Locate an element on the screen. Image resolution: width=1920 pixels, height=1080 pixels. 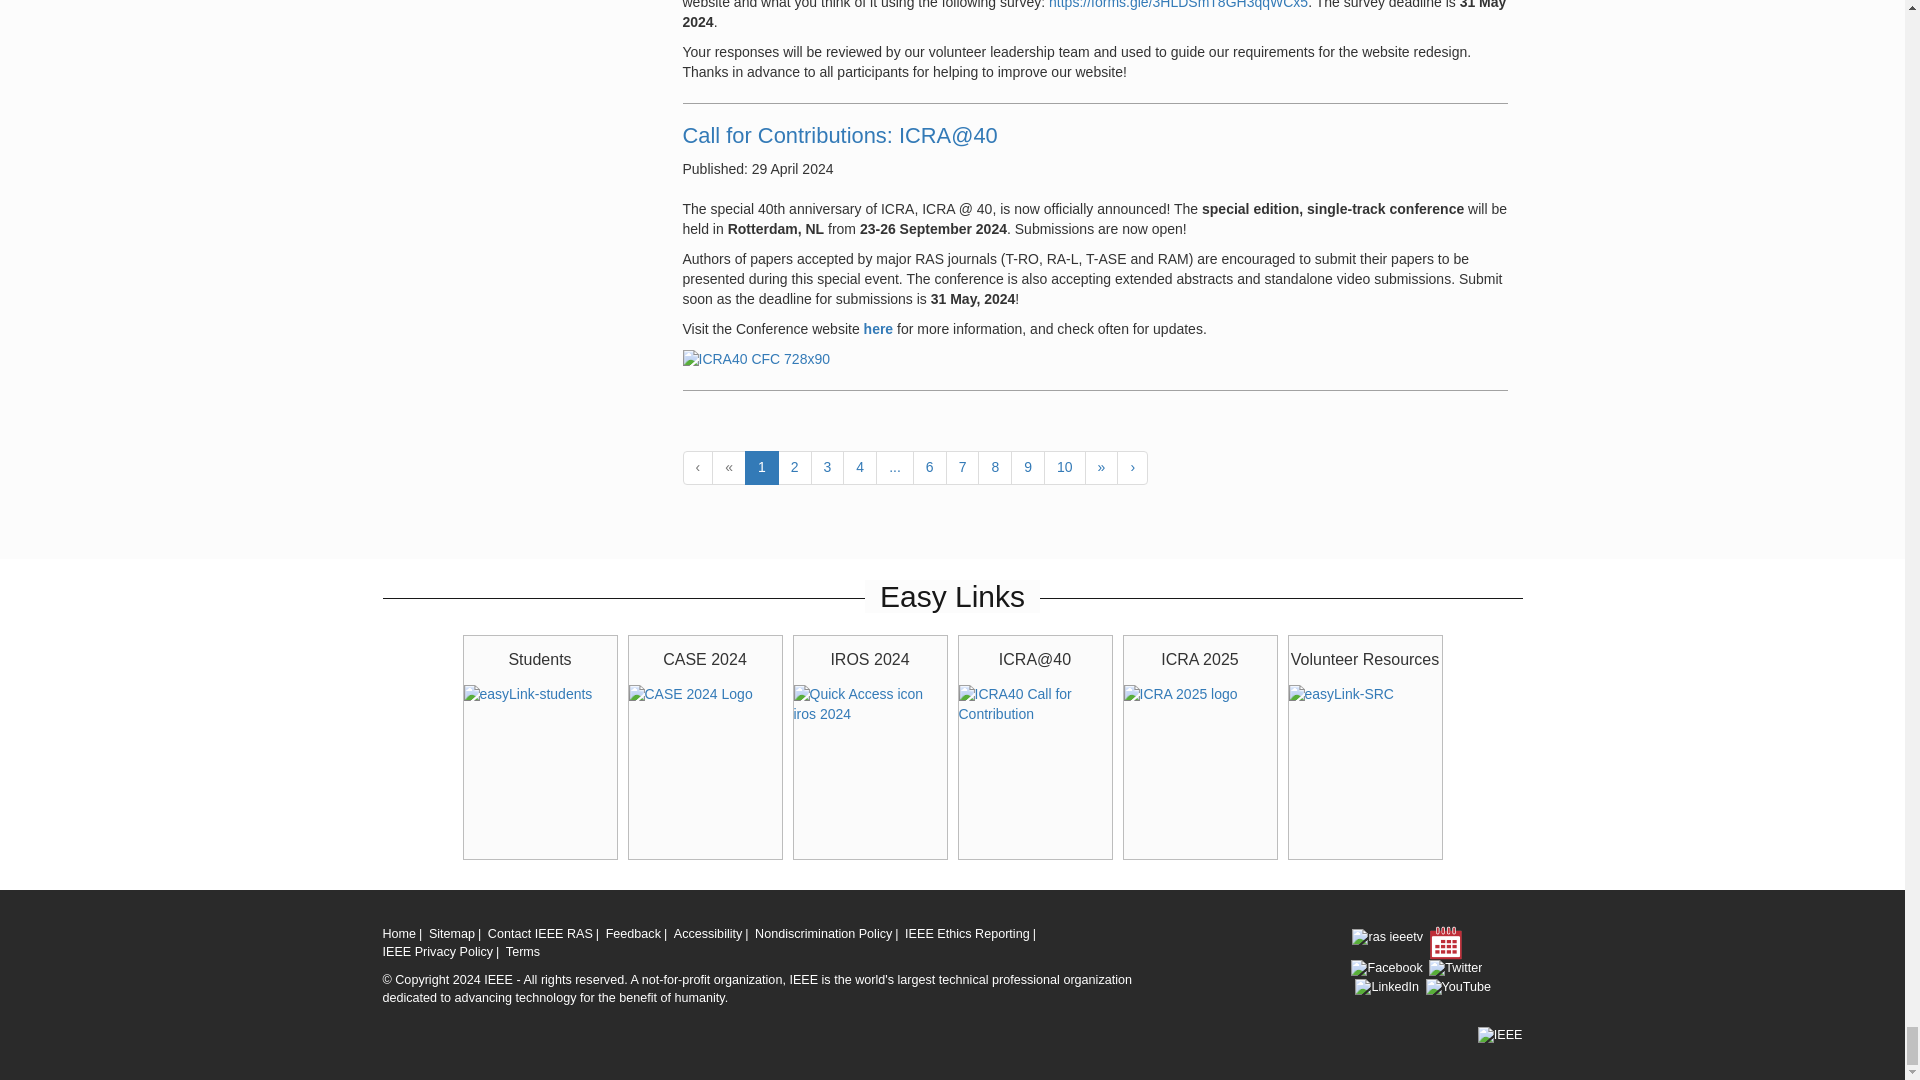
6 is located at coordinates (930, 468).